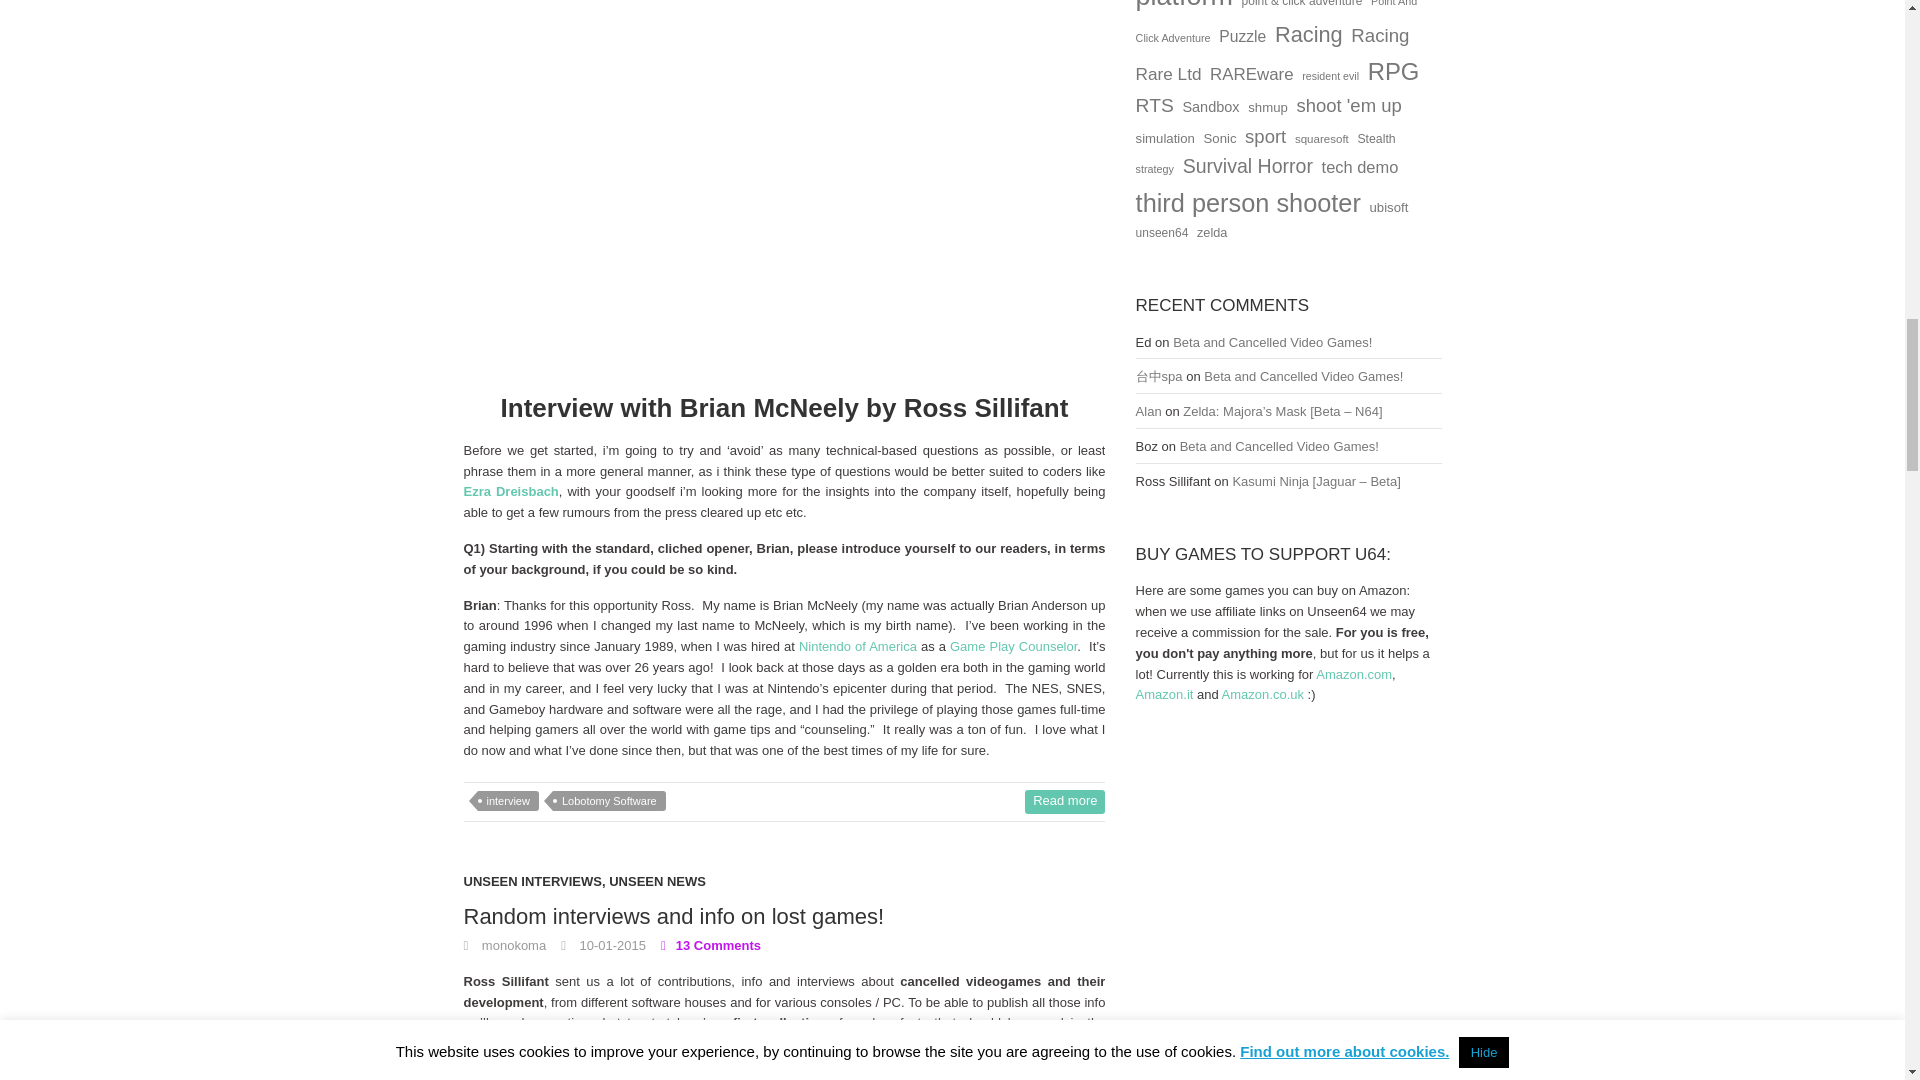  Describe the element at coordinates (674, 916) in the screenshot. I see `Random interviews and info on lost games!` at that location.